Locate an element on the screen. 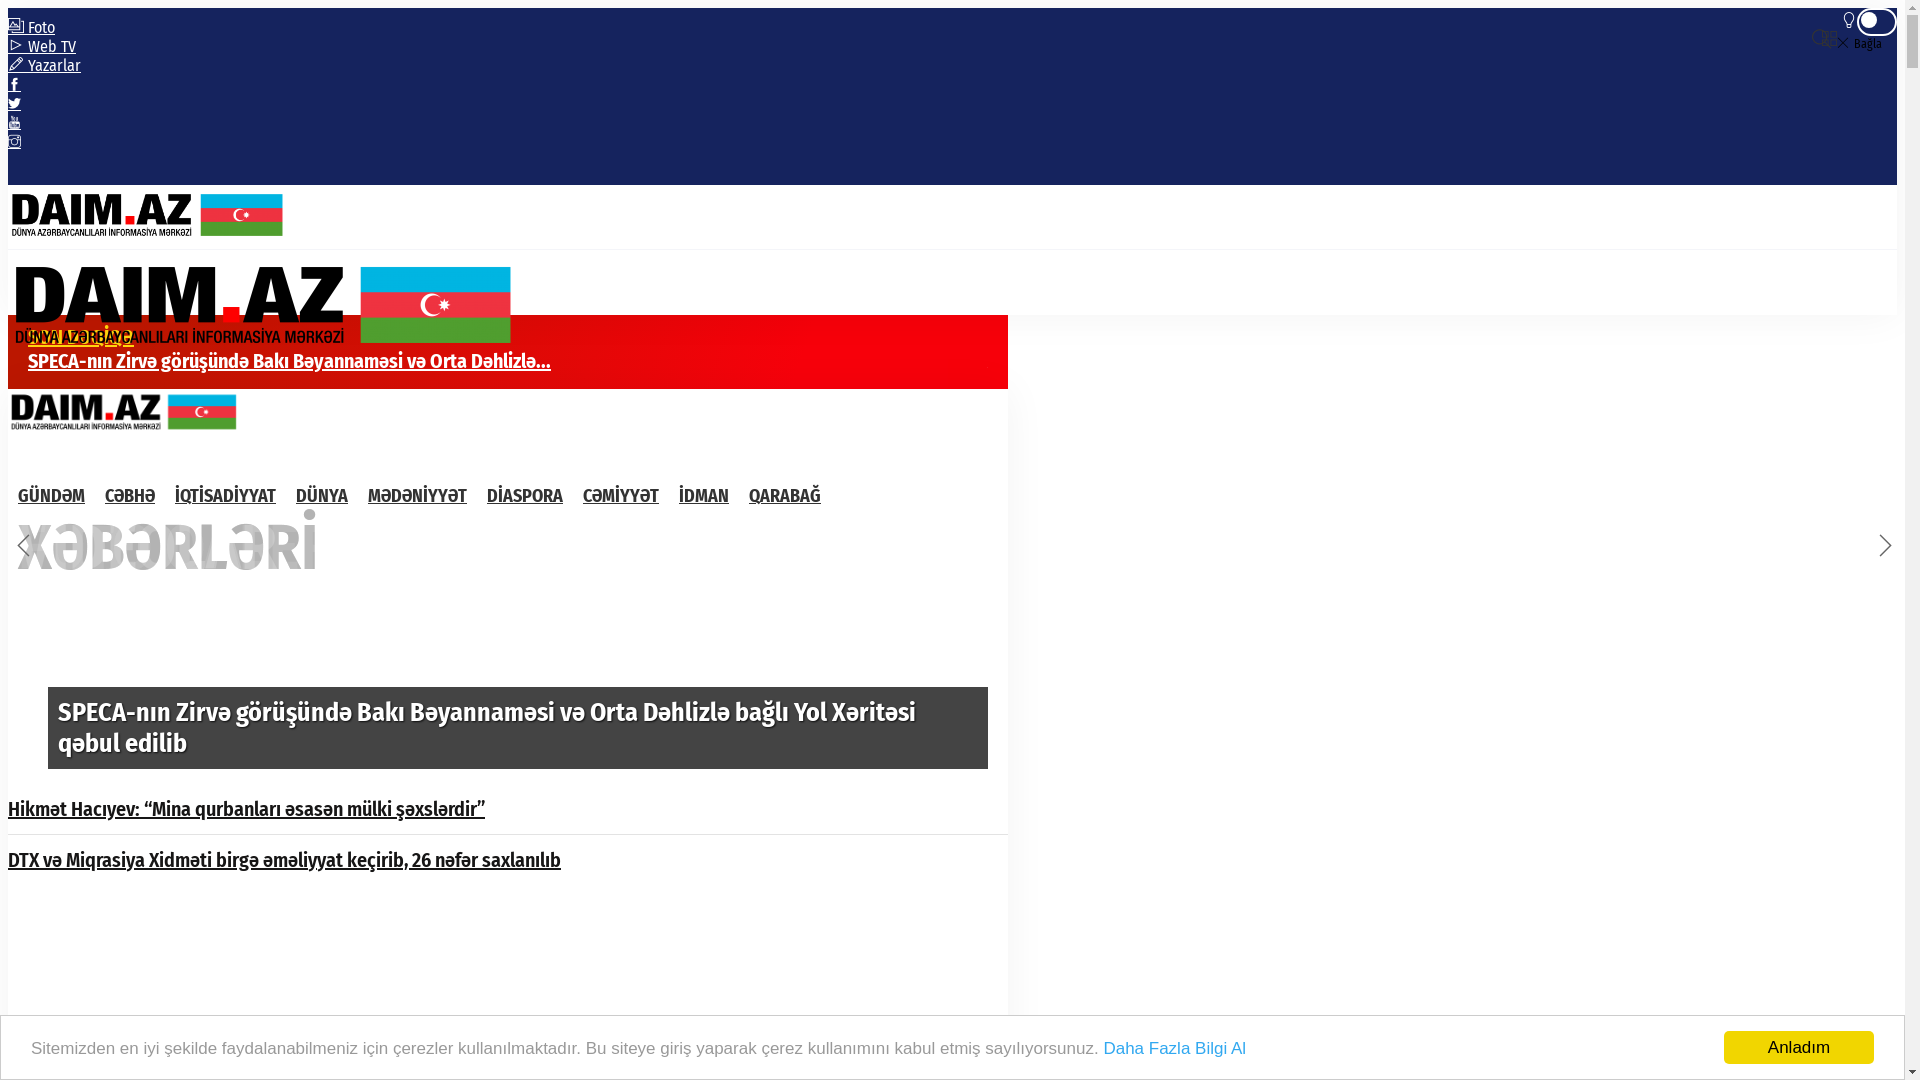 This screenshot has height=1080, width=1920. DAIM | AZ is located at coordinates (168, 215).